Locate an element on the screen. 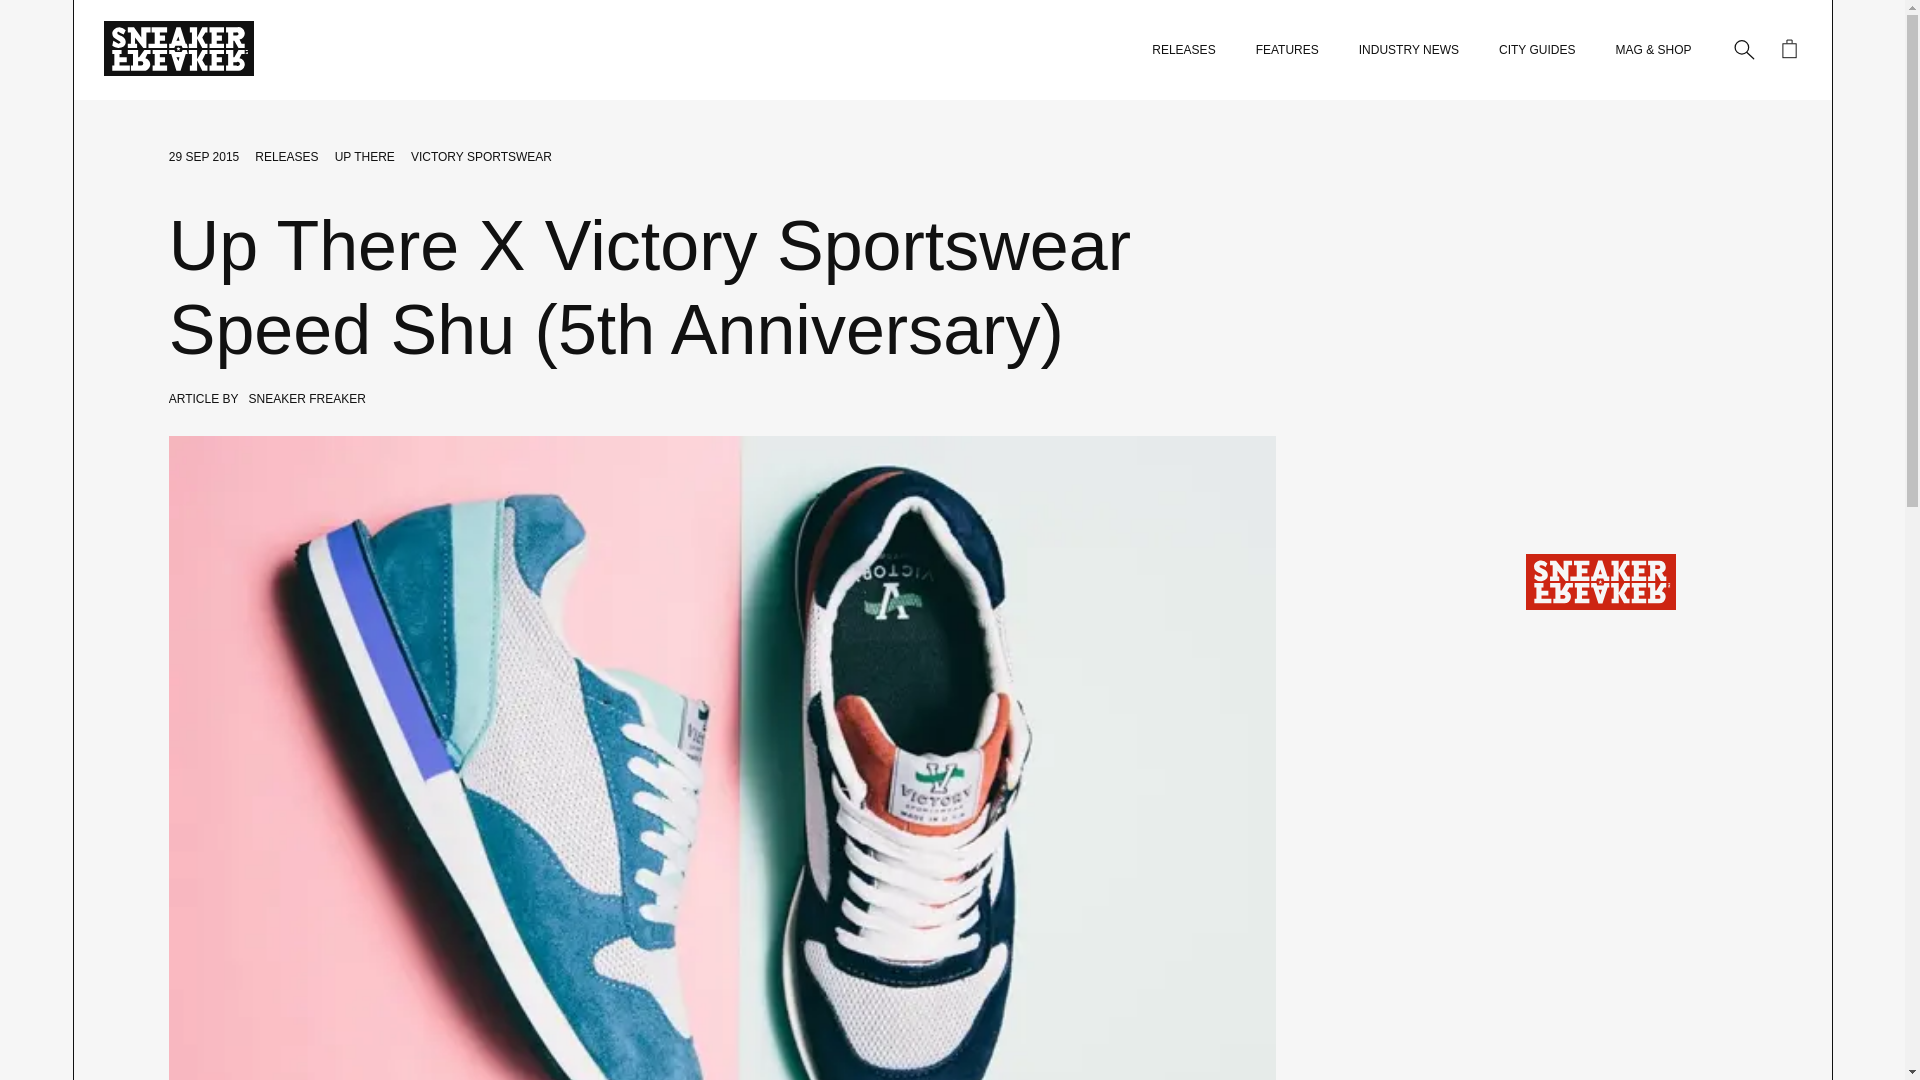  UP THERE is located at coordinates (364, 157).